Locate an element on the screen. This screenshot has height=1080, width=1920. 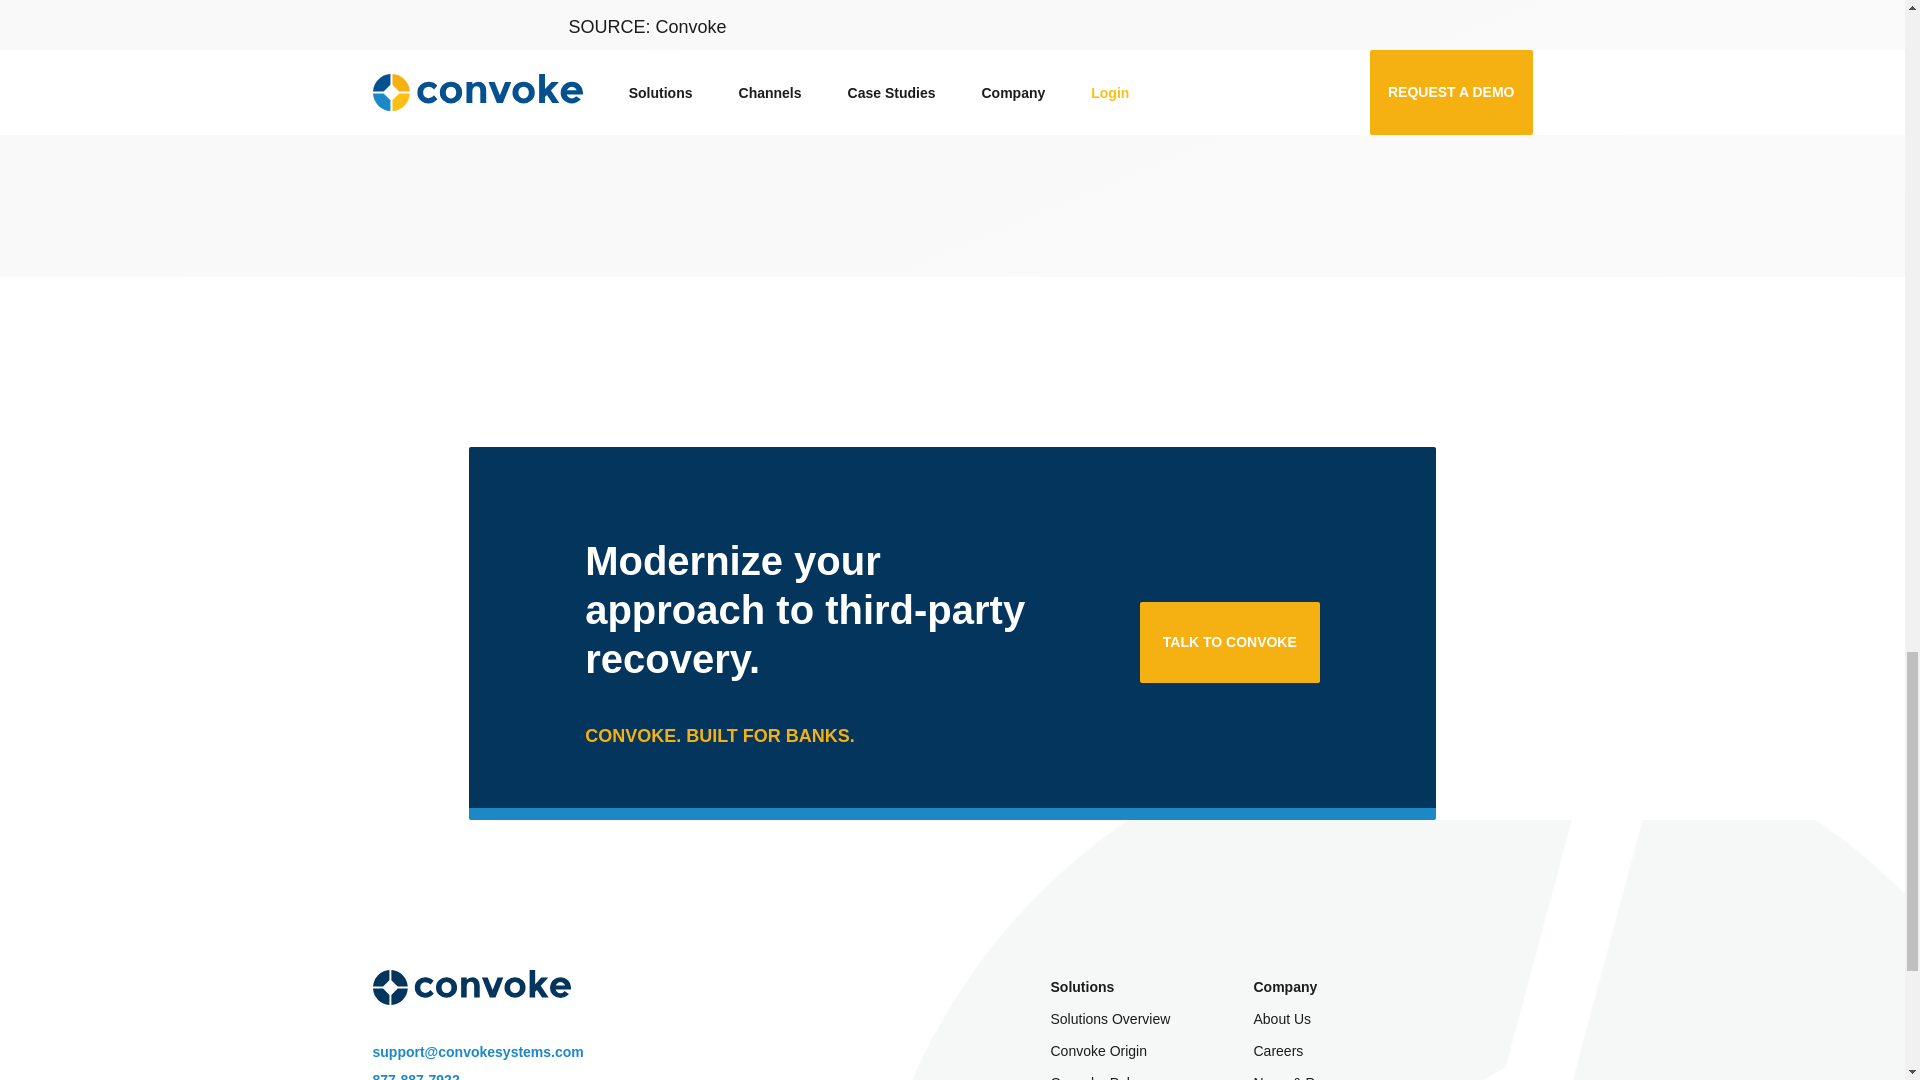
TALK TO CONVOKE is located at coordinates (1230, 642).